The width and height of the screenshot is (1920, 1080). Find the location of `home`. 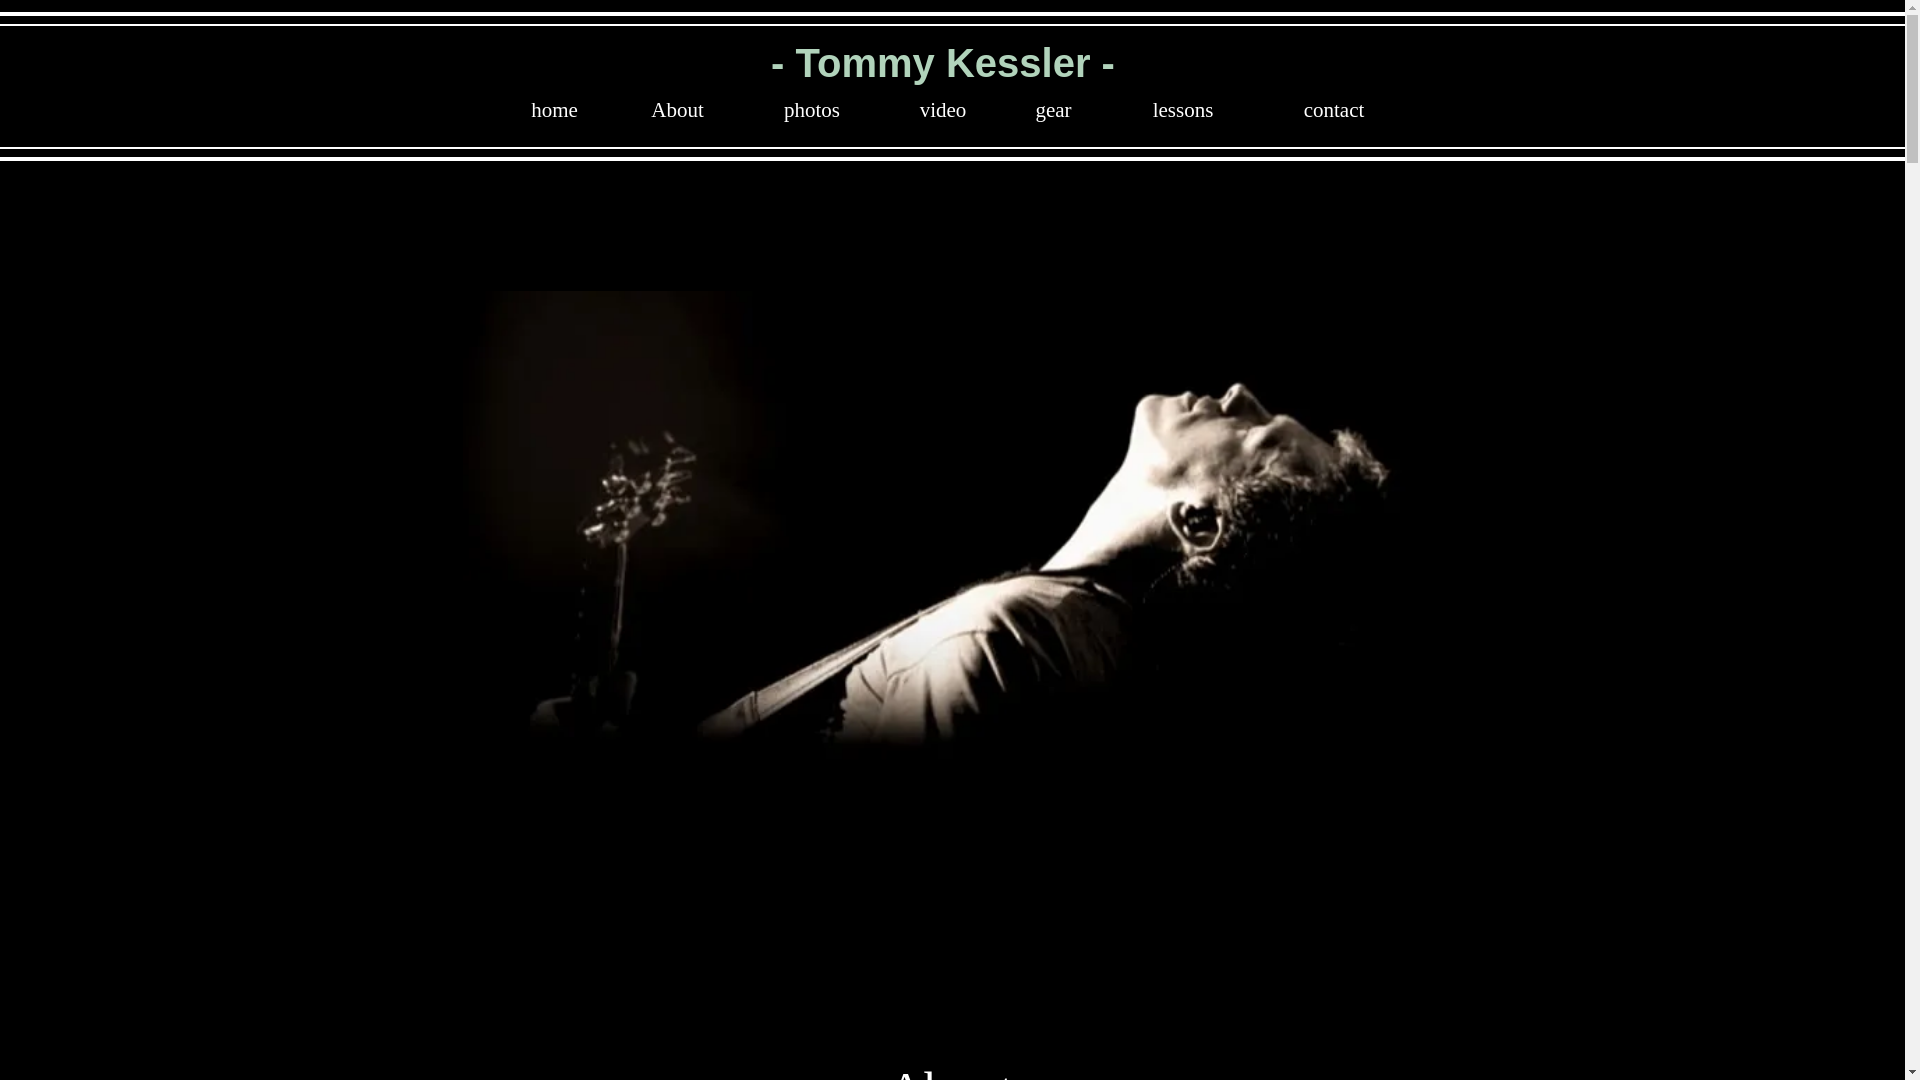

home is located at coordinates (554, 110).